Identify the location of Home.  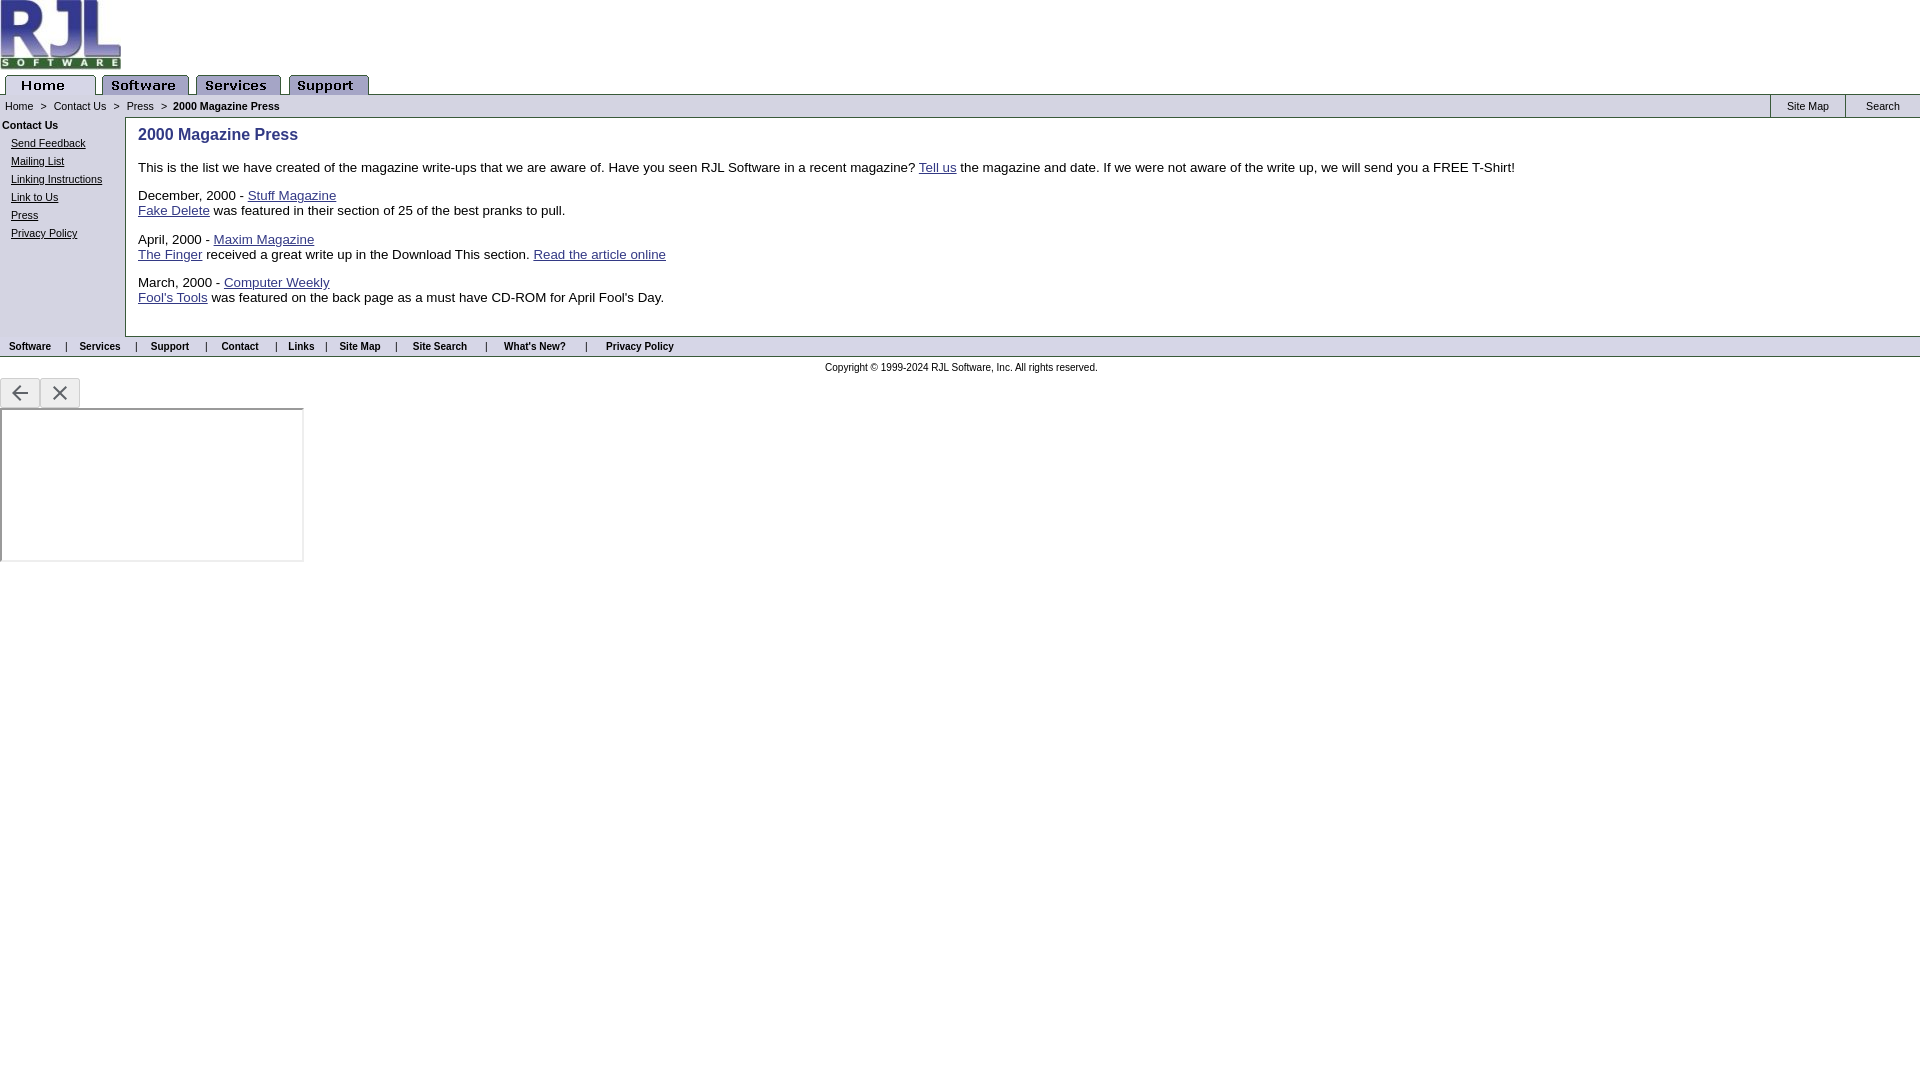
(18, 106).